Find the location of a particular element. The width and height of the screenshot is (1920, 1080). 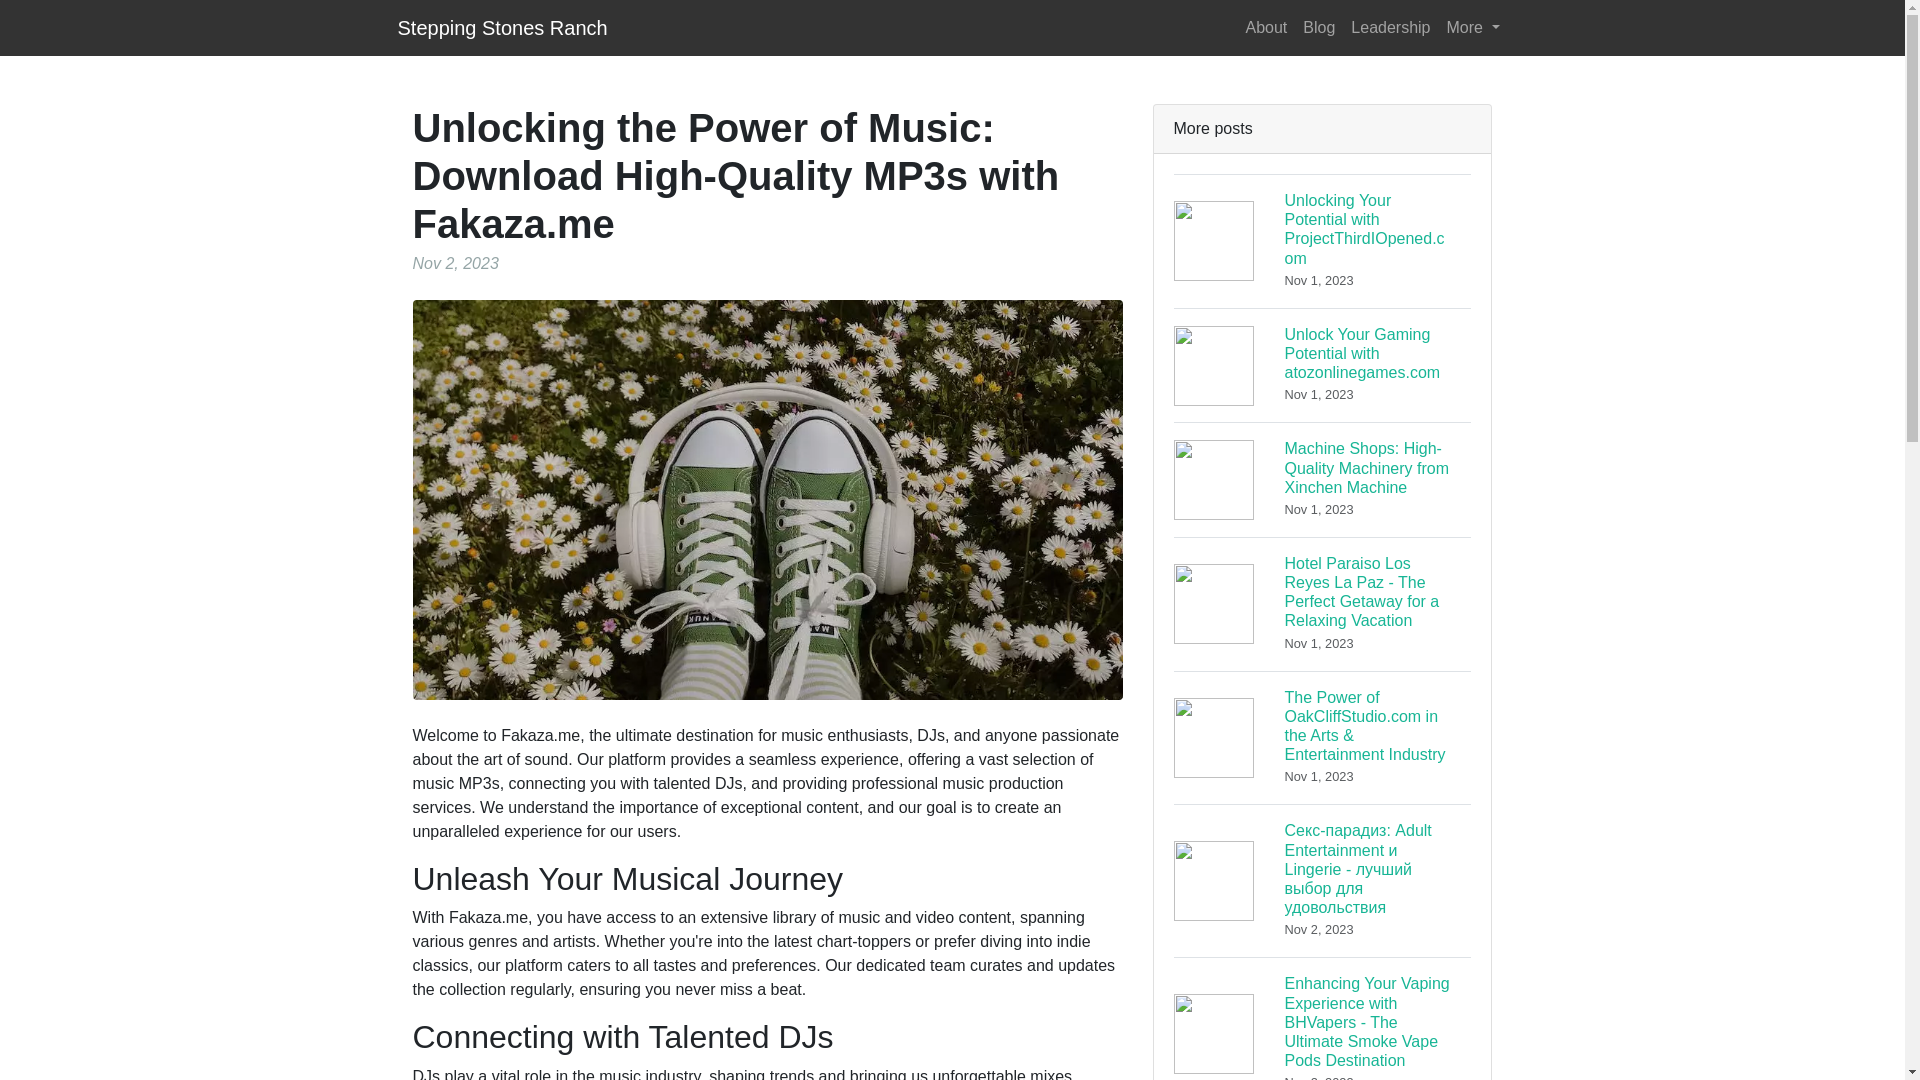

About is located at coordinates (1267, 27).